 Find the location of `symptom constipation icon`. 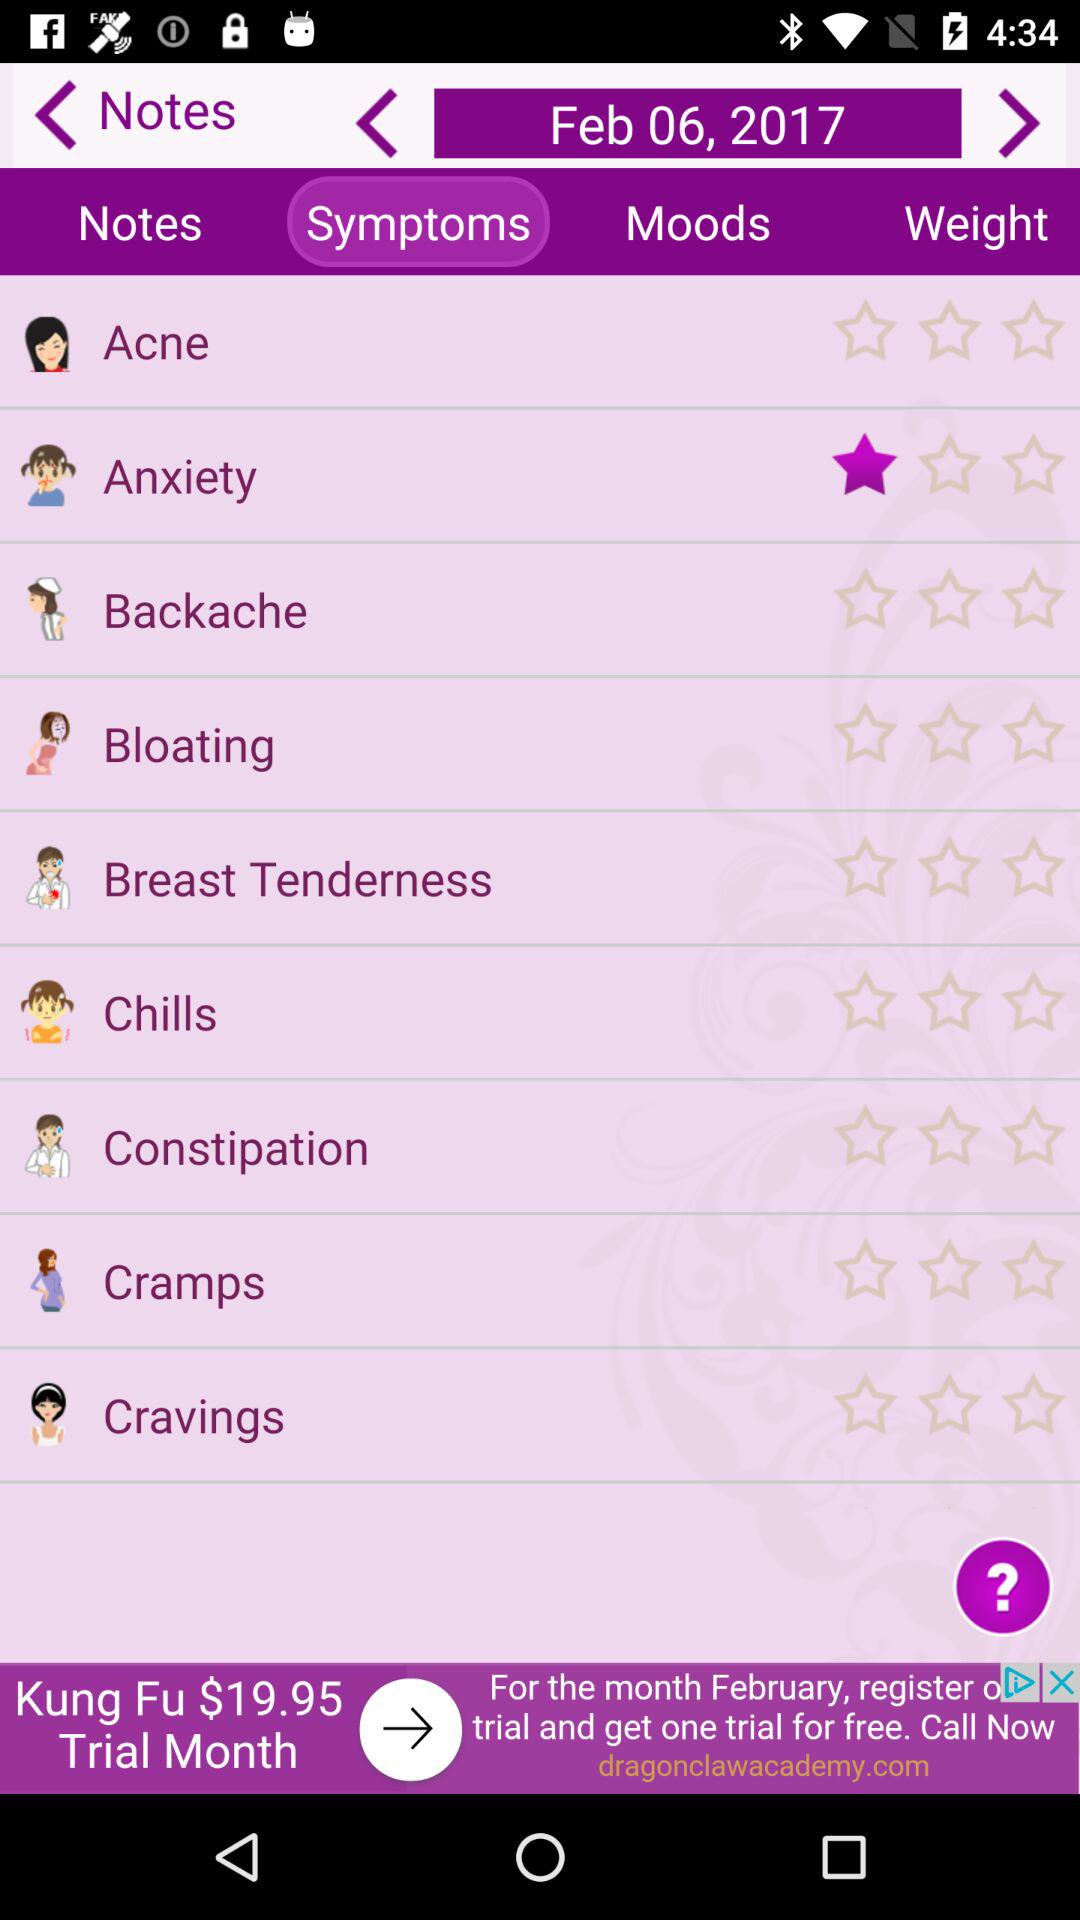

symptom constipation icon is located at coordinates (47, 1146).